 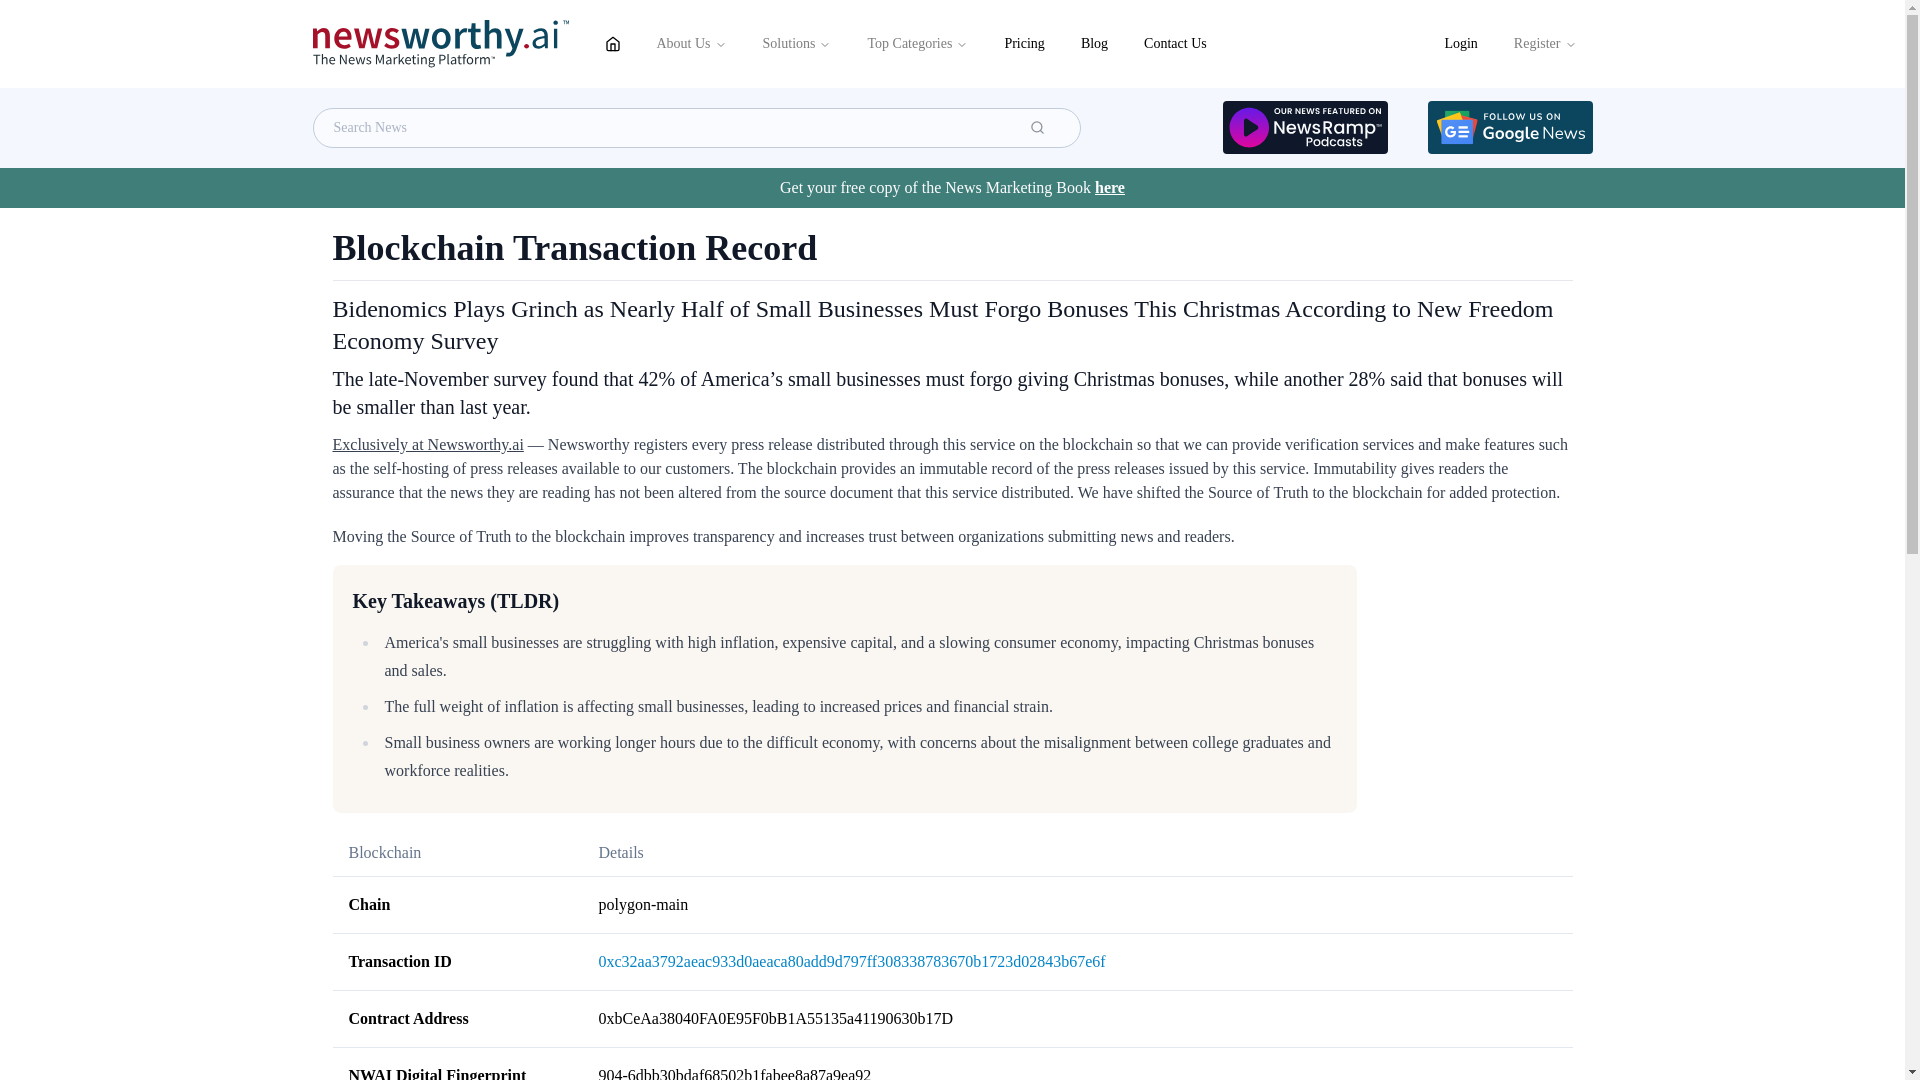 I want to click on Login, so click(x=1460, y=43).